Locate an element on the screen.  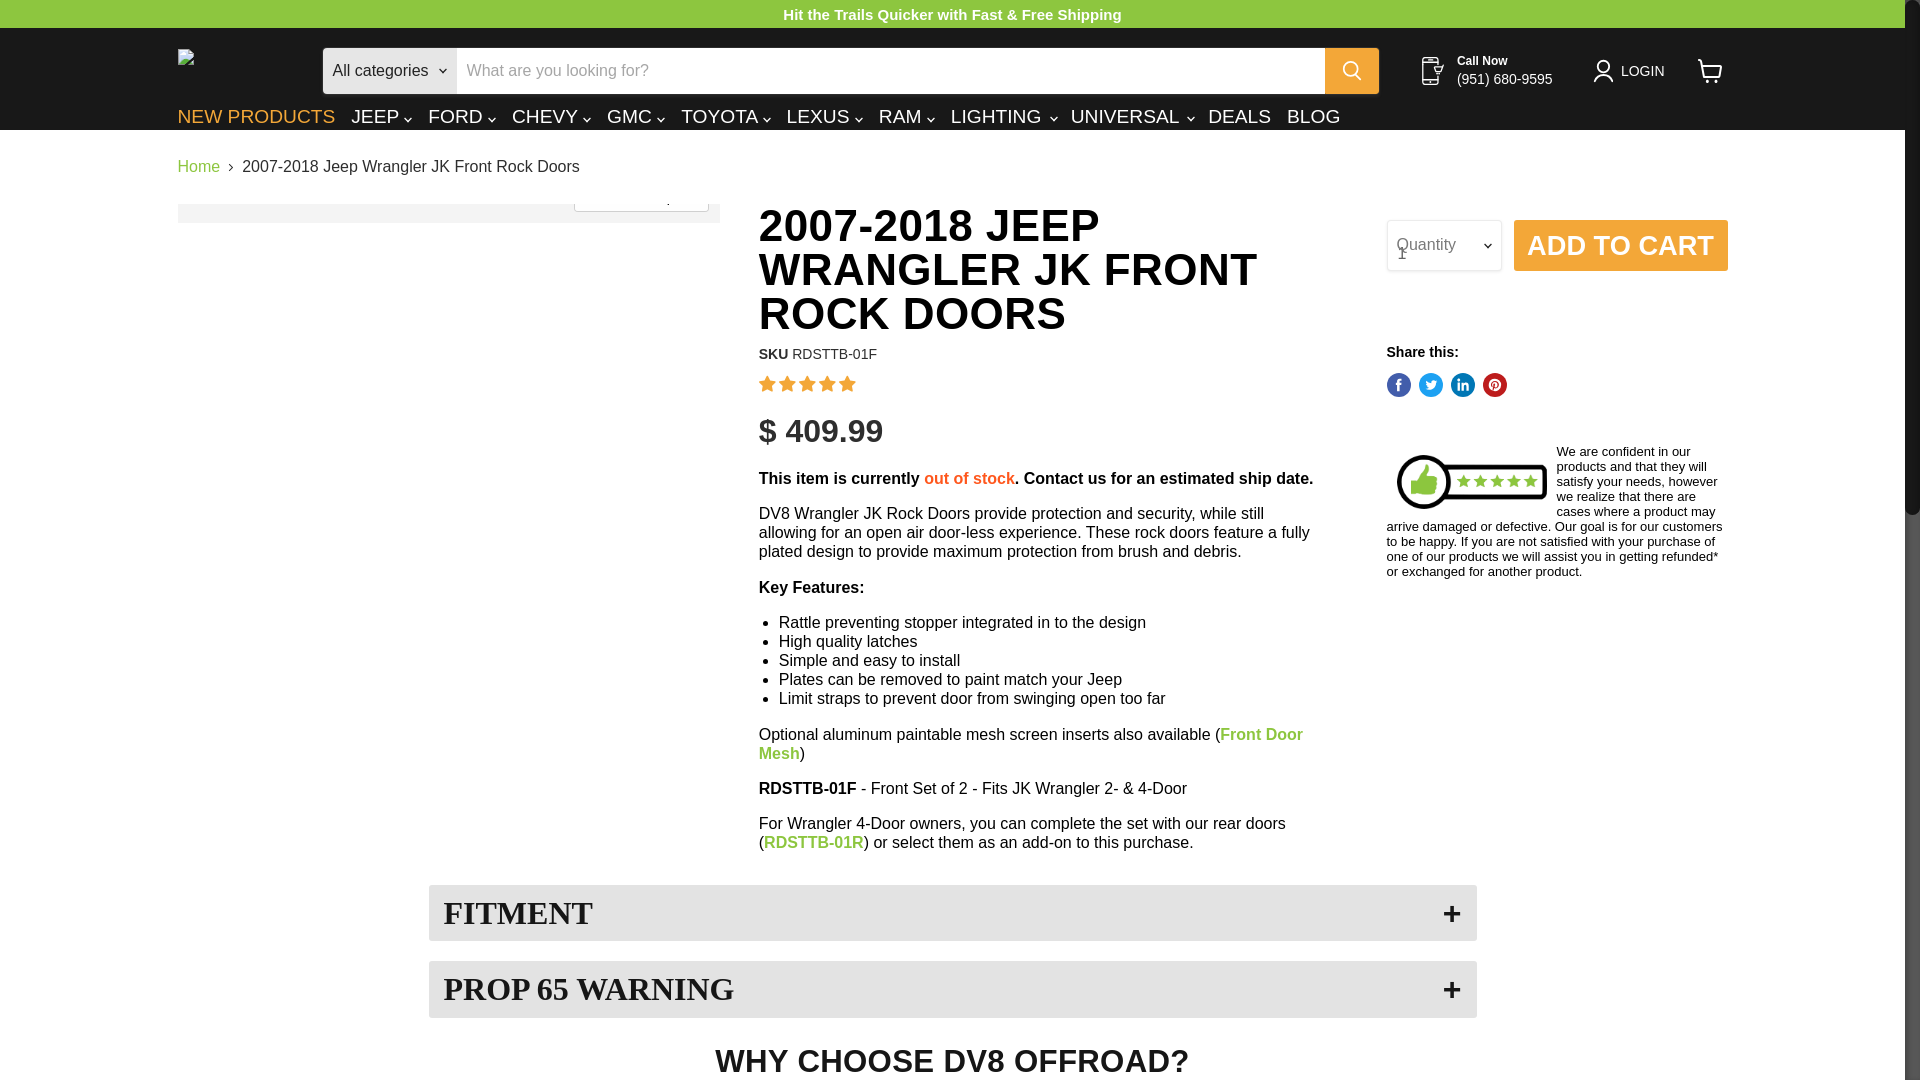
Quality Guaranteed is located at coordinates (1470, 481).